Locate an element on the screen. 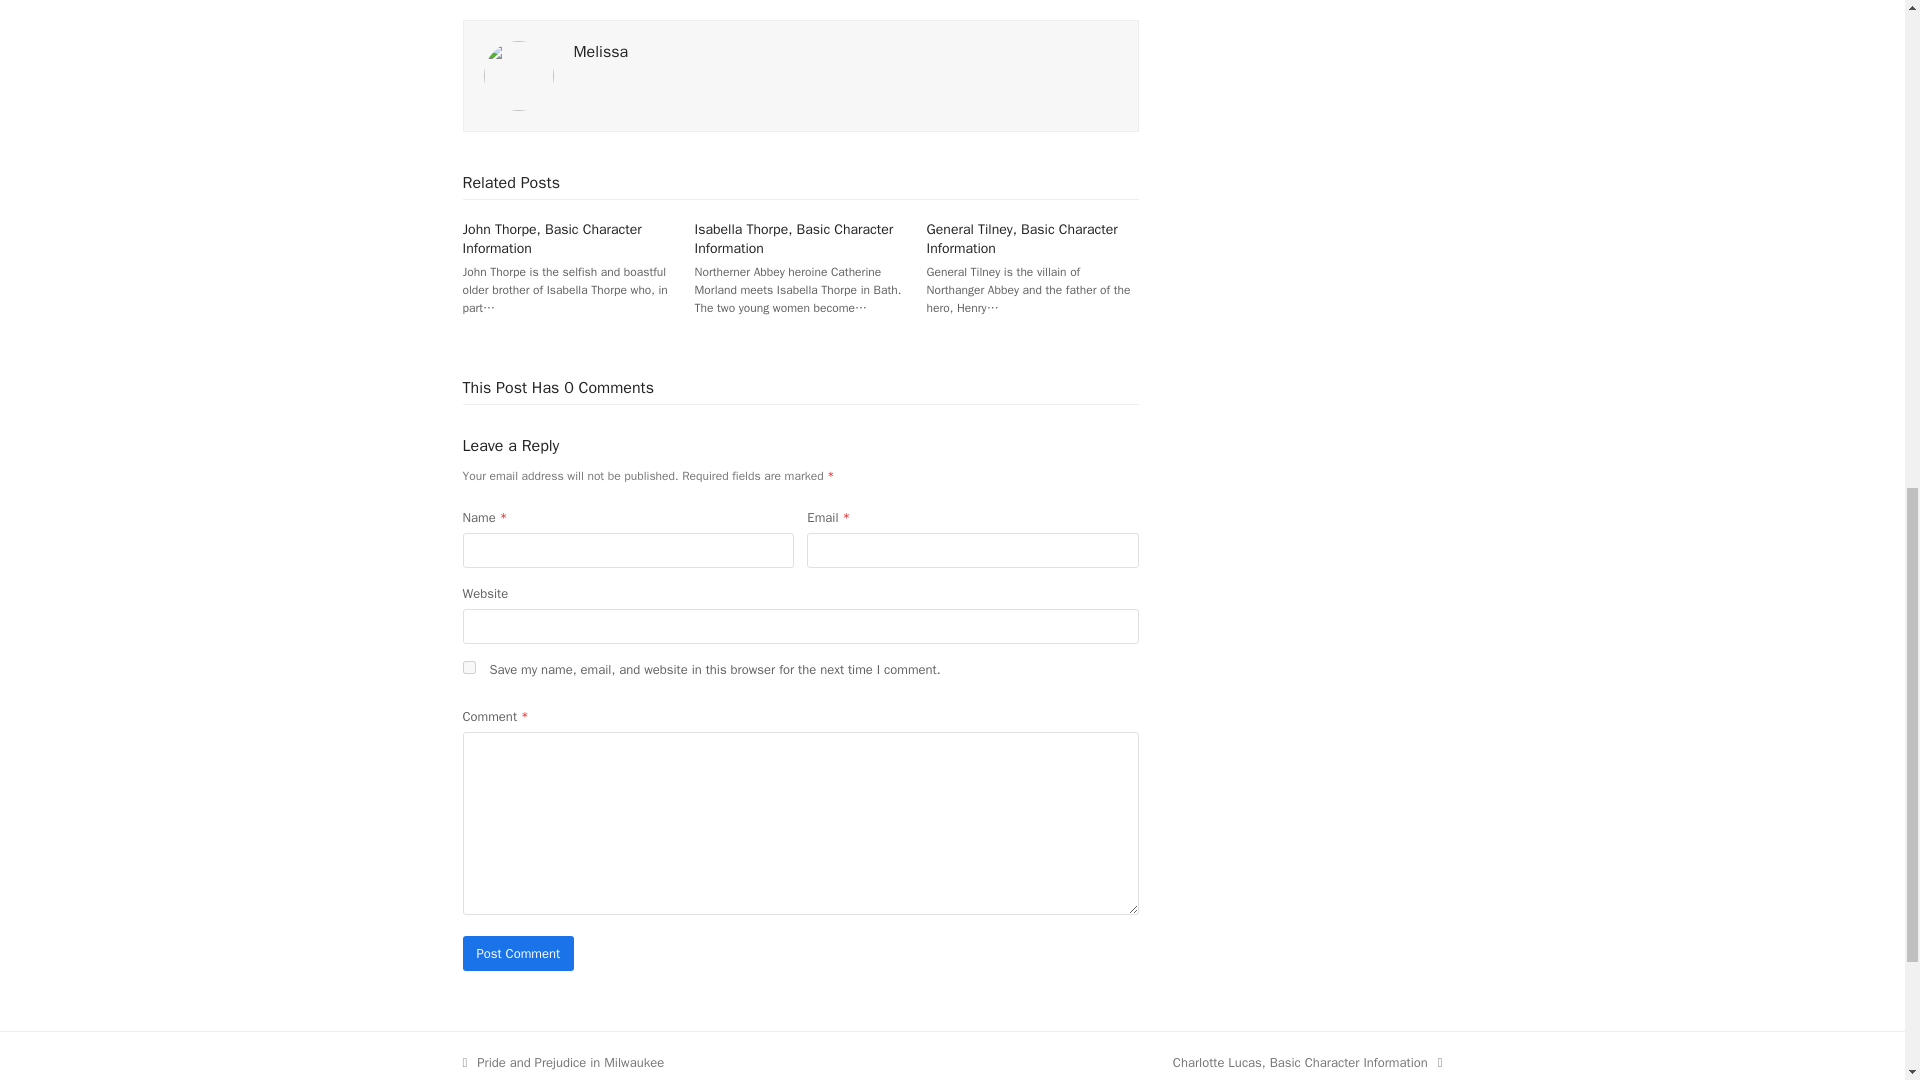 The width and height of the screenshot is (1920, 1080). yes is located at coordinates (518, 953).